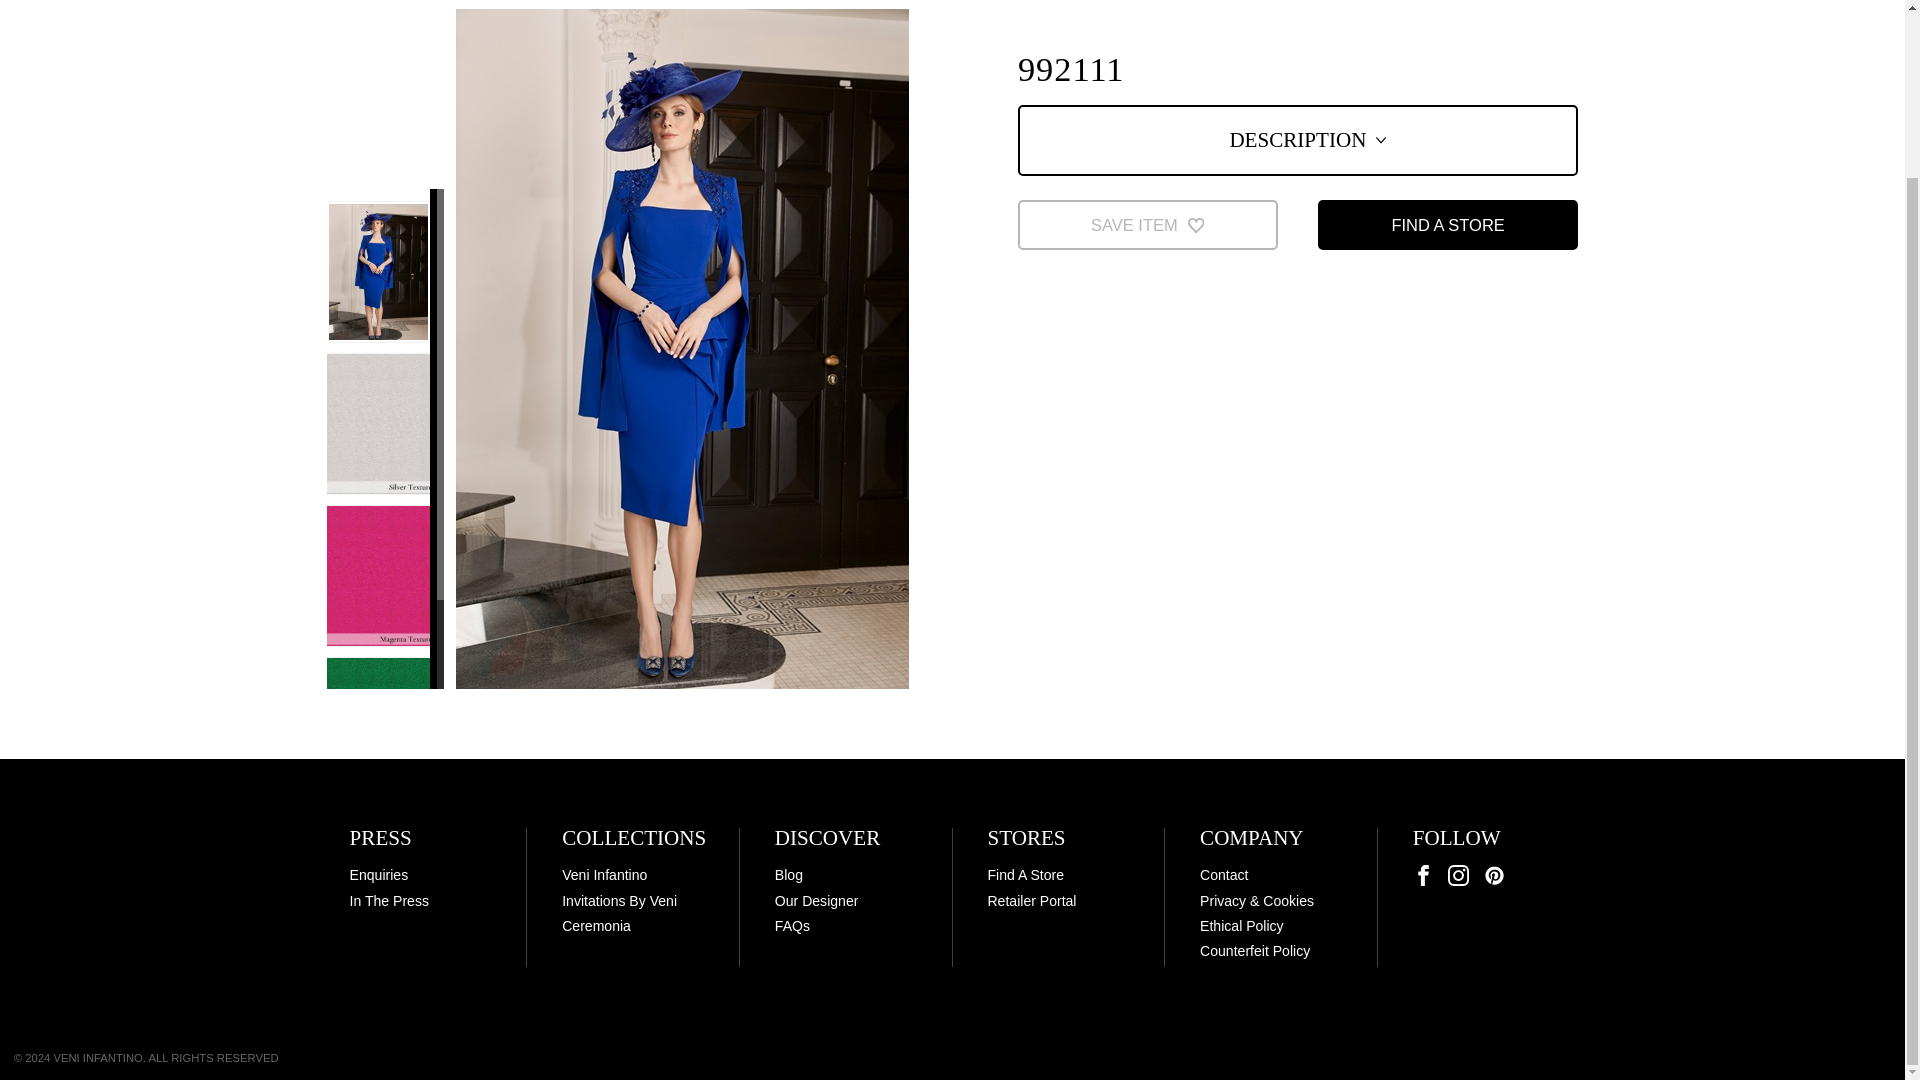  Describe the element at coordinates (604, 875) in the screenshot. I see `Veni Infantino` at that location.